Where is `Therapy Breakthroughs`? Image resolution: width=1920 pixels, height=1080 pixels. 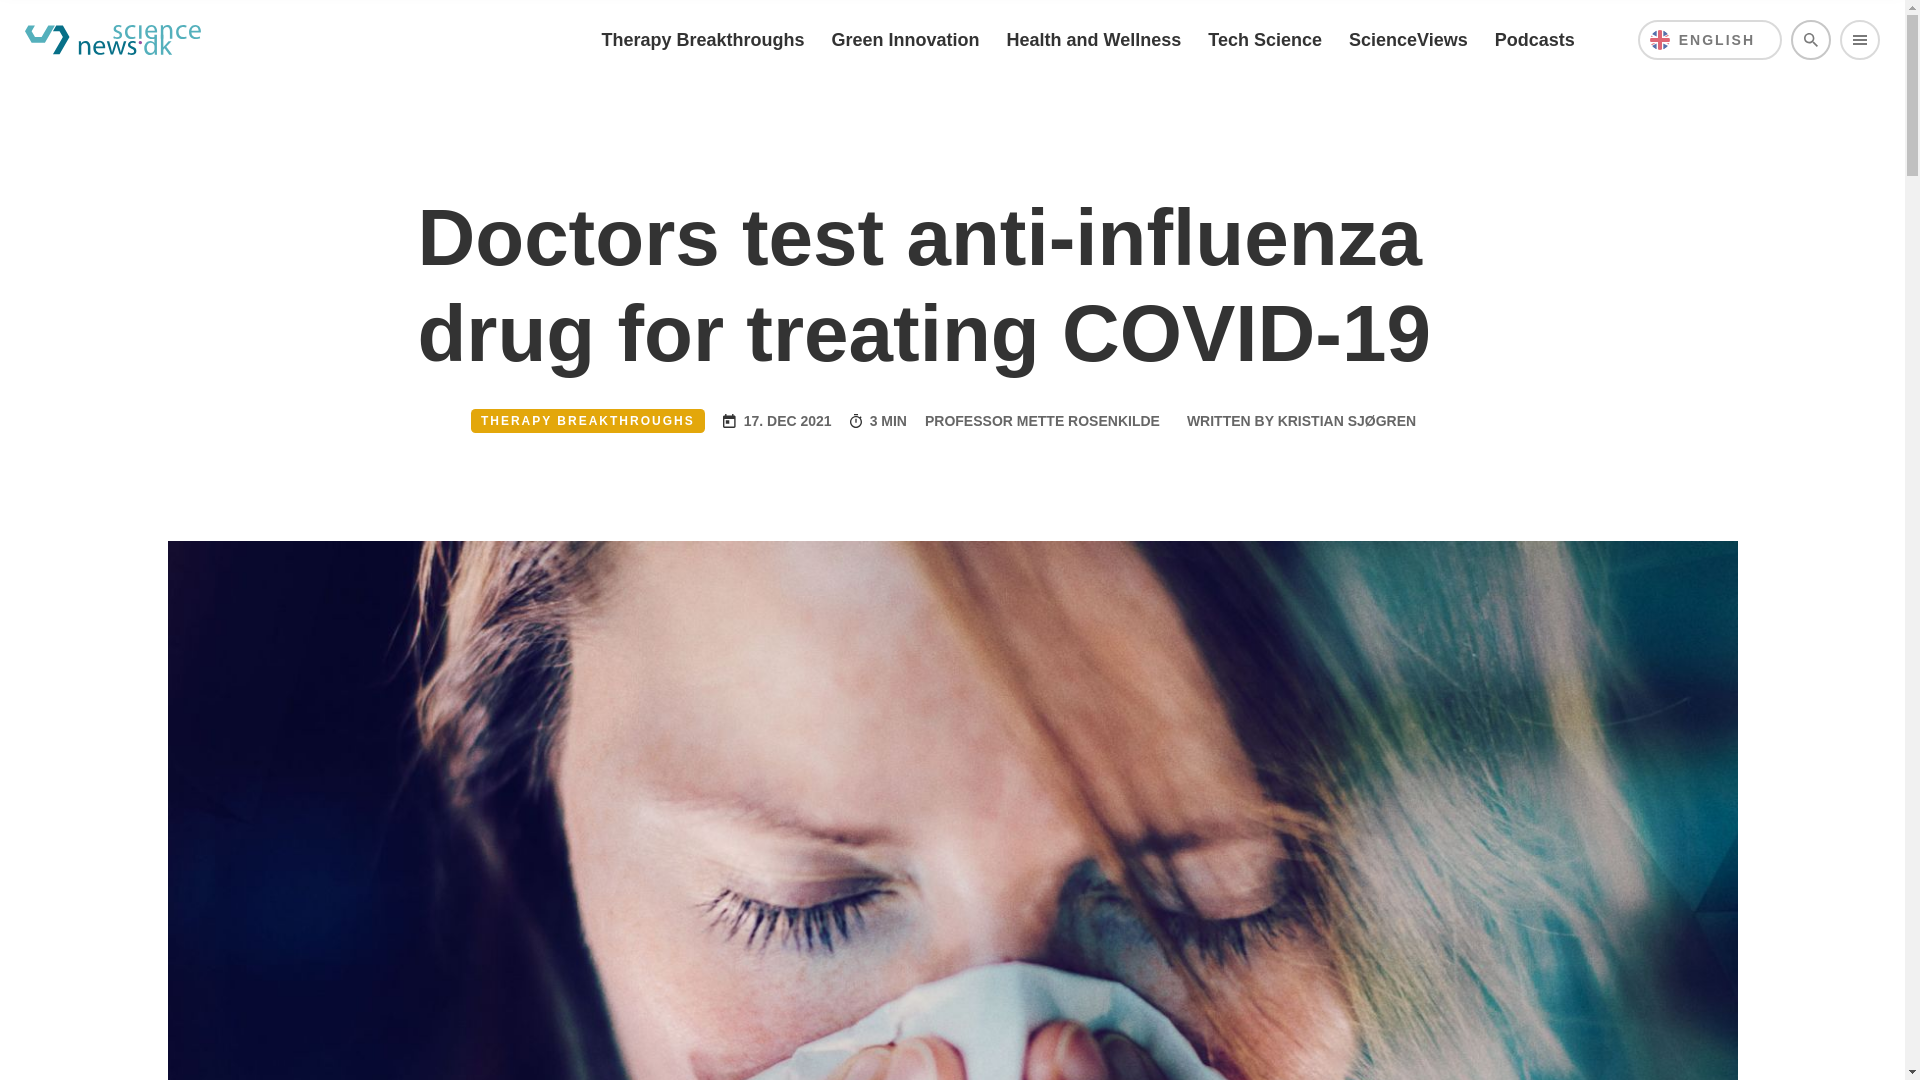
Therapy Breakthroughs is located at coordinates (702, 40).